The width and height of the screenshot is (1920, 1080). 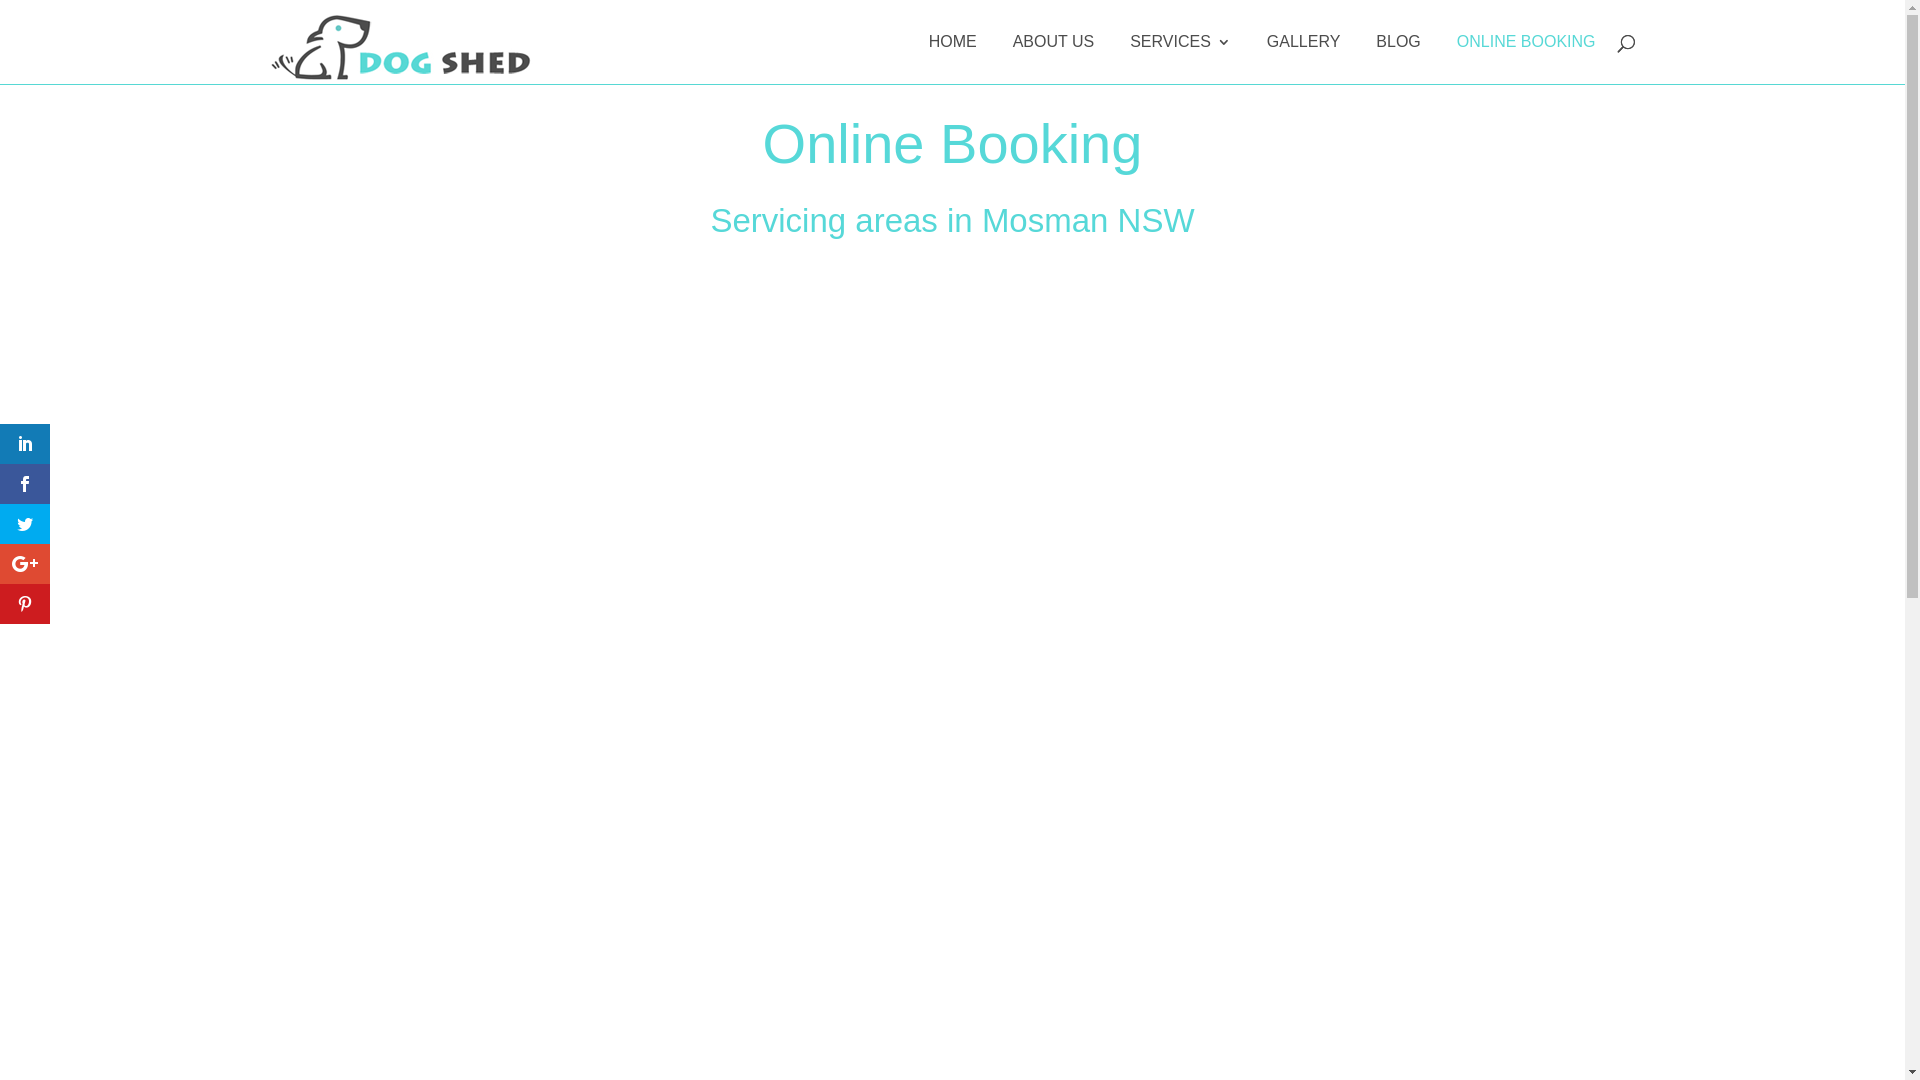 What do you see at coordinates (953, 60) in the screenshot?
I see `HOME` at bounding box center [953, 60].